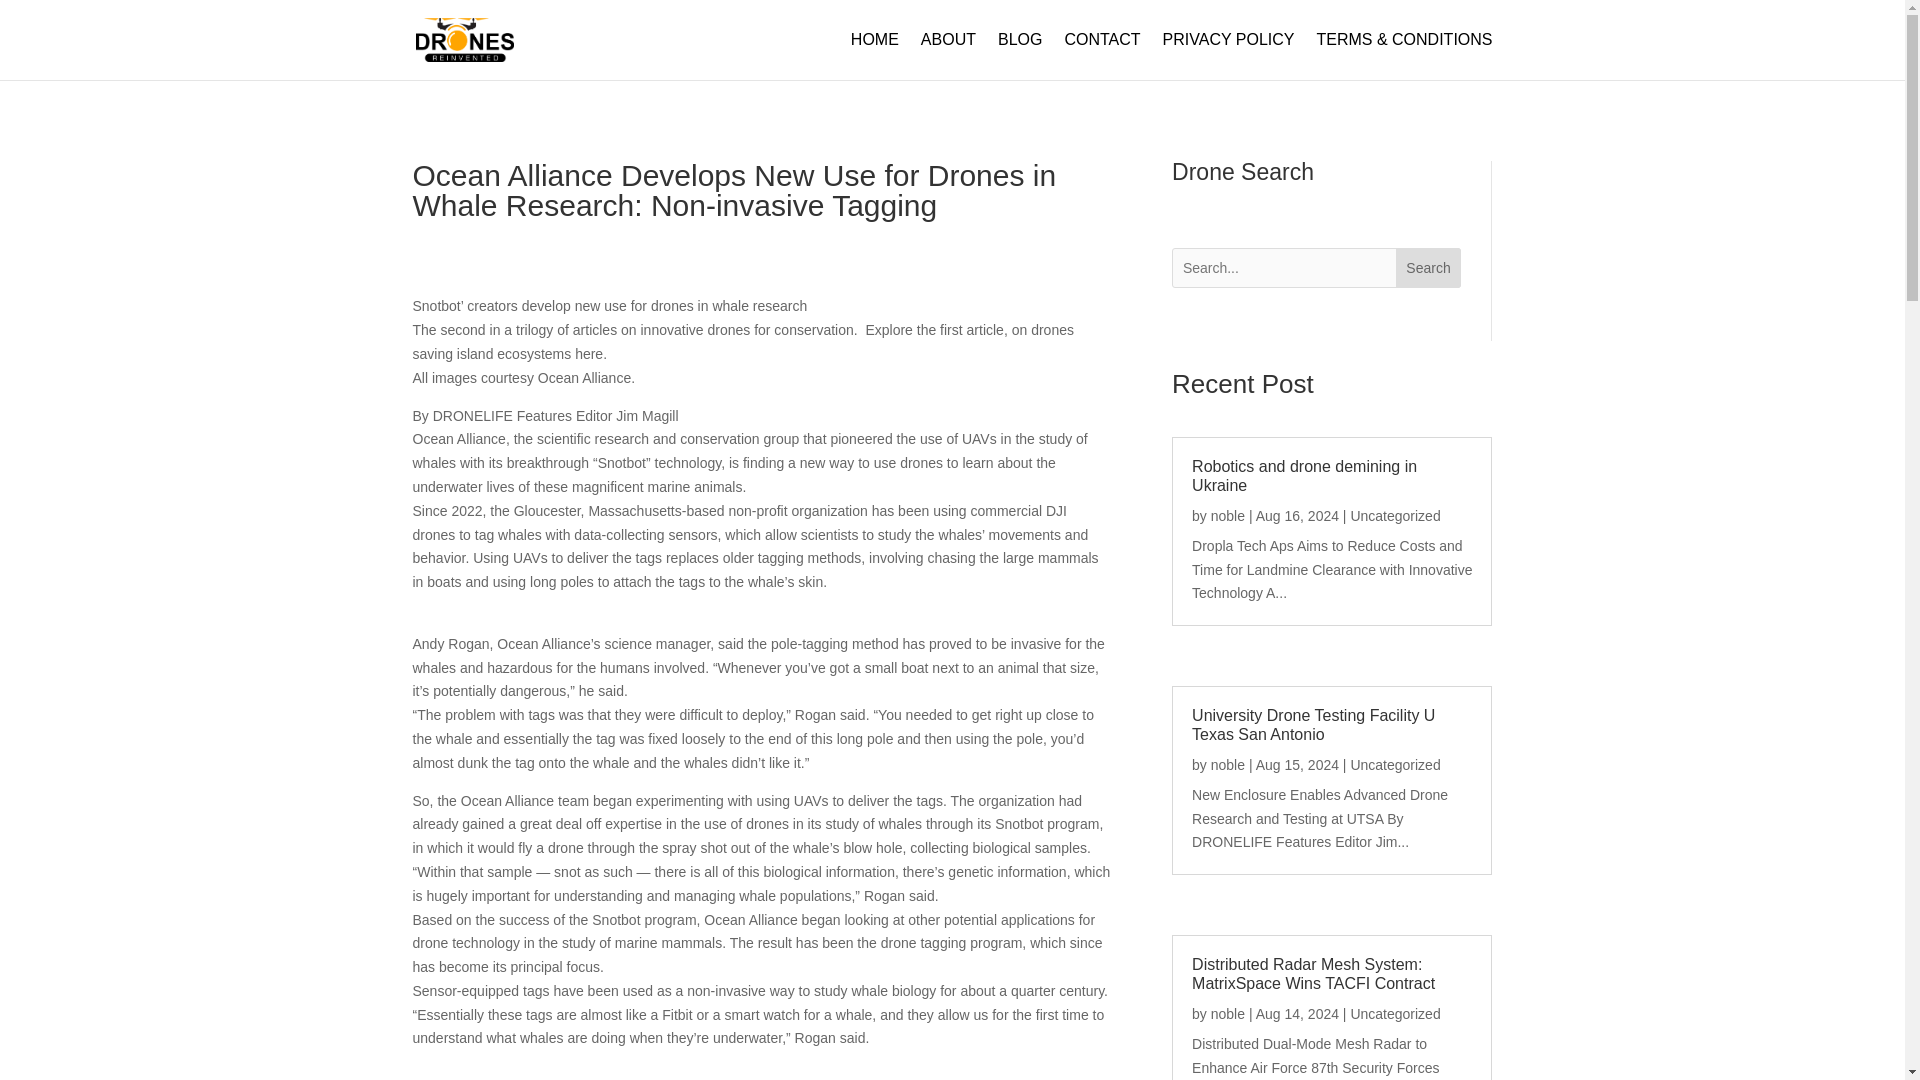  What do you see at coordinates (948, 56) in the screenshot?
I see `ABOUT` at bounding box center [948, 56].